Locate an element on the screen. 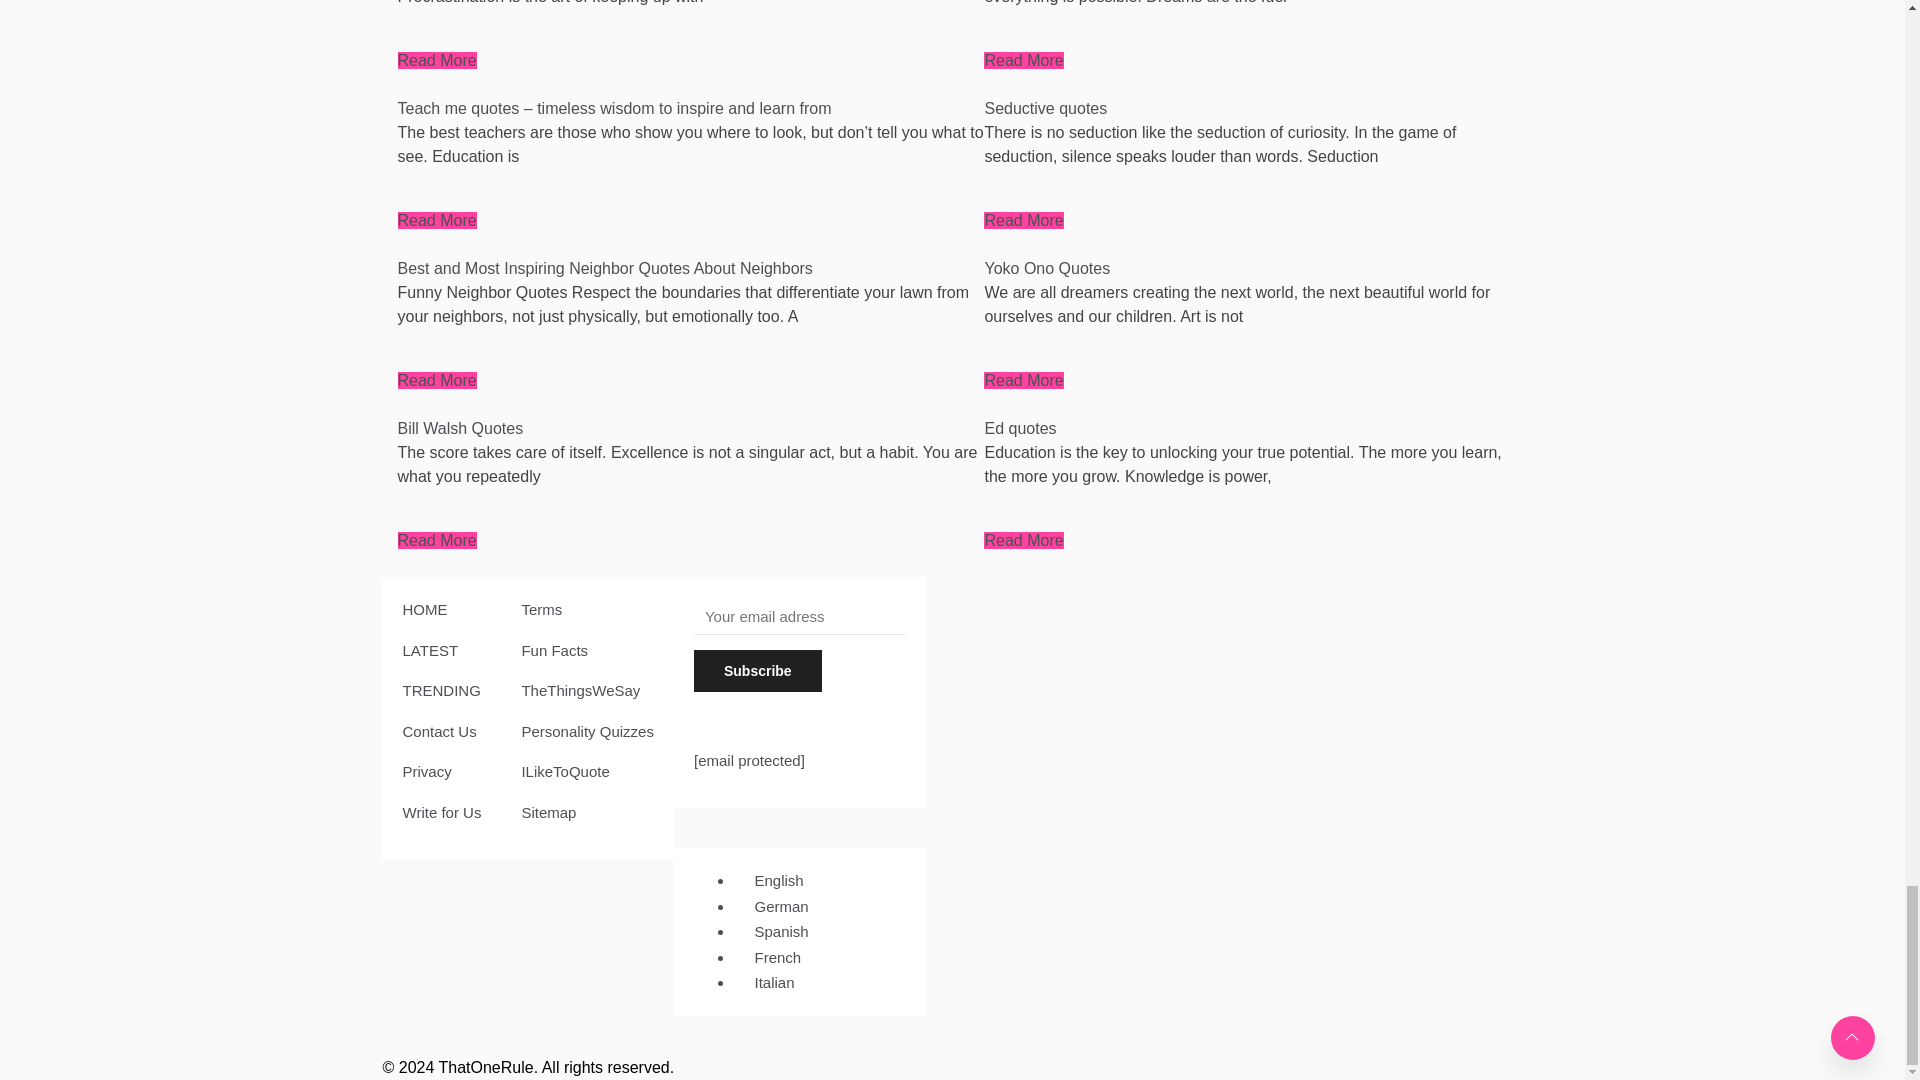 The width and height of the screenshot is (1920, 1080). Subscribe is located at coordinates (757, 671).